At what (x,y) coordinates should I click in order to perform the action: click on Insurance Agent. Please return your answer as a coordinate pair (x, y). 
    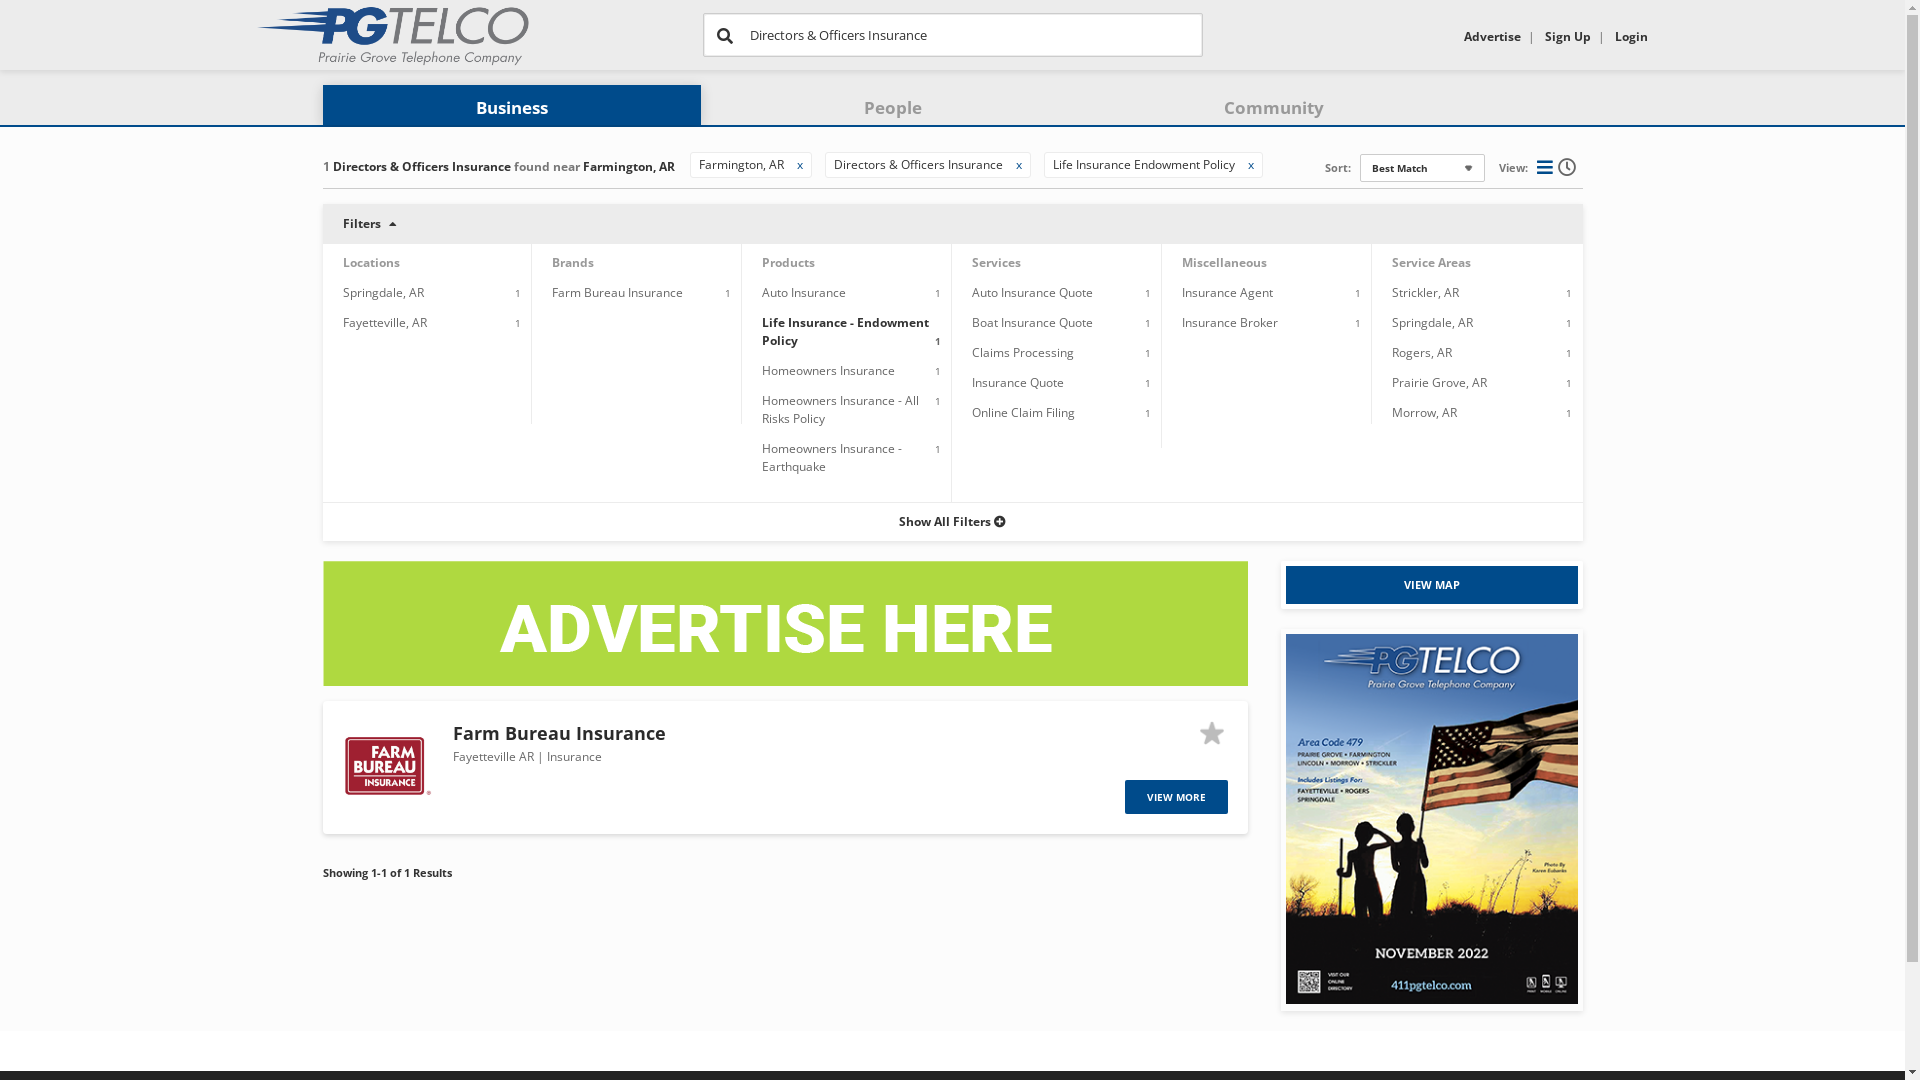
    Looking at the image, I should click on (1228, 292).